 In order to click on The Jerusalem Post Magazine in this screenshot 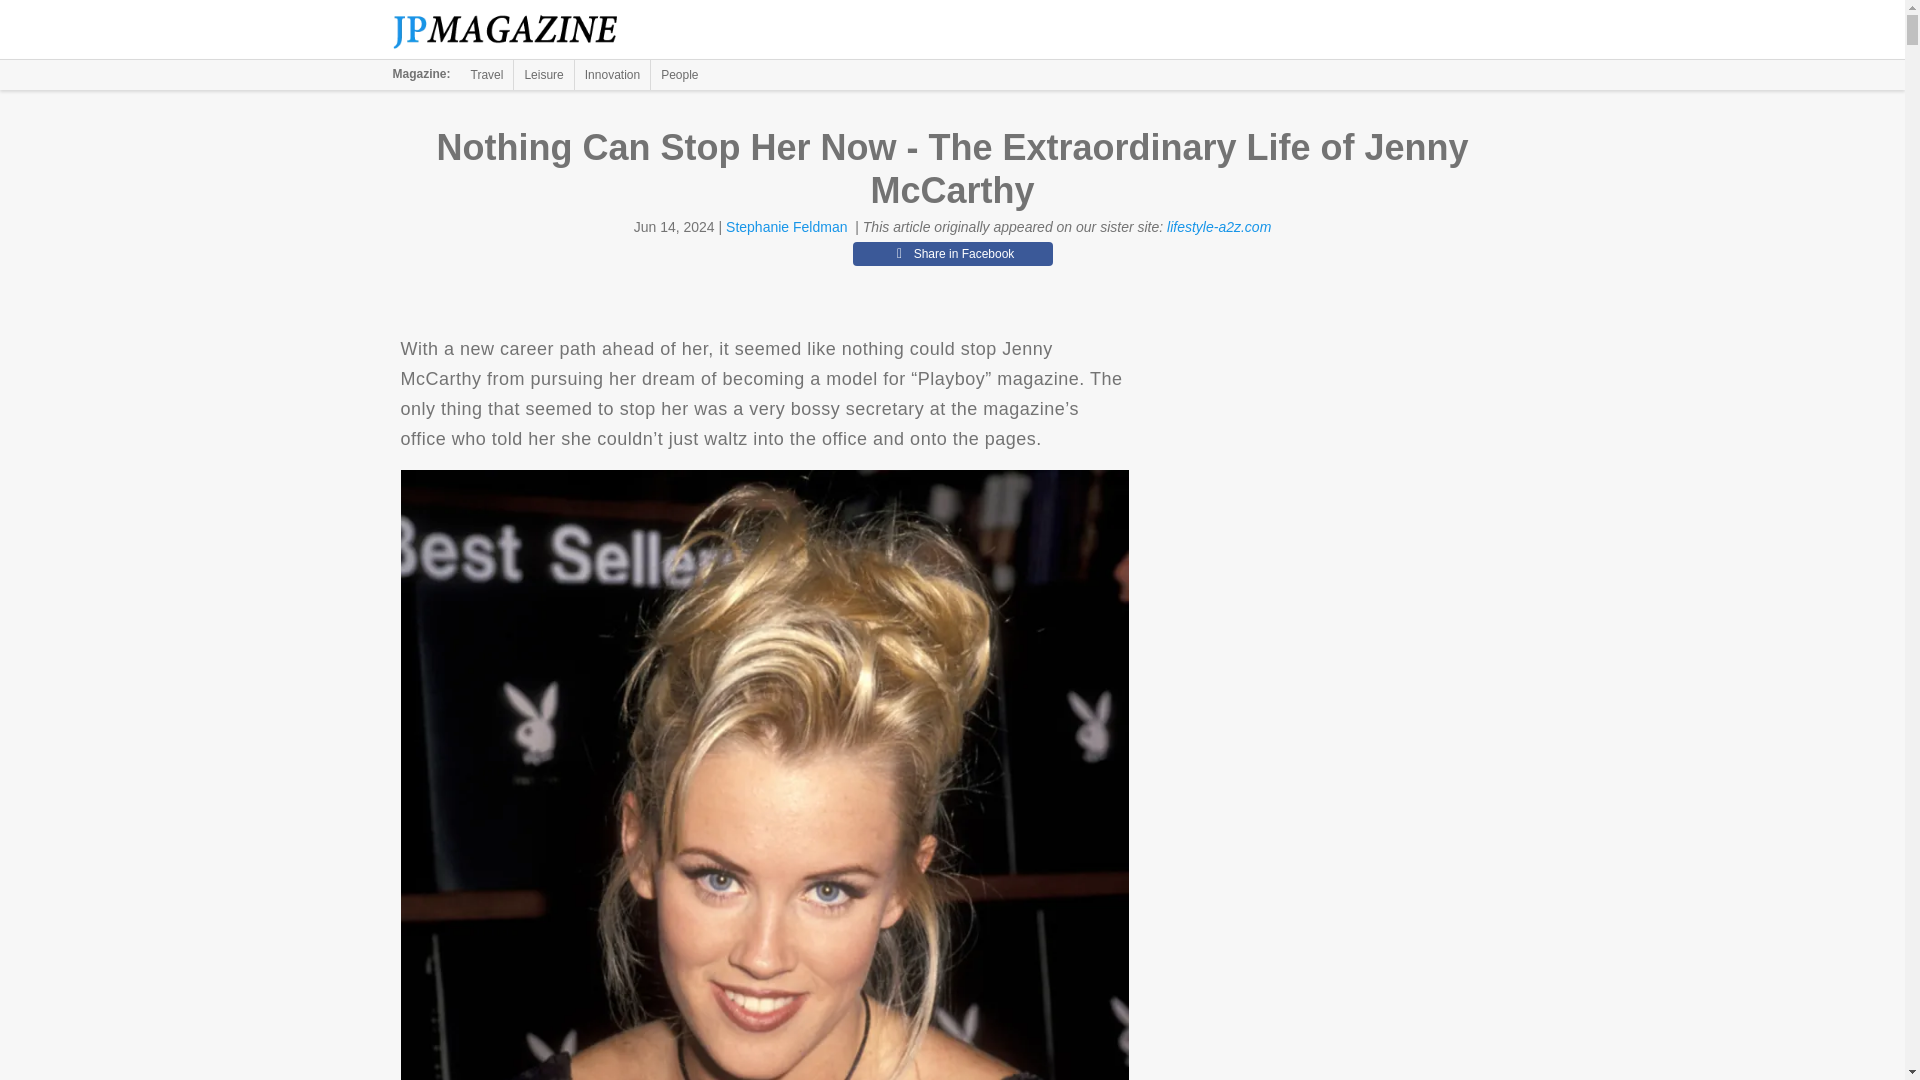, I will do `click(516, 30)`.